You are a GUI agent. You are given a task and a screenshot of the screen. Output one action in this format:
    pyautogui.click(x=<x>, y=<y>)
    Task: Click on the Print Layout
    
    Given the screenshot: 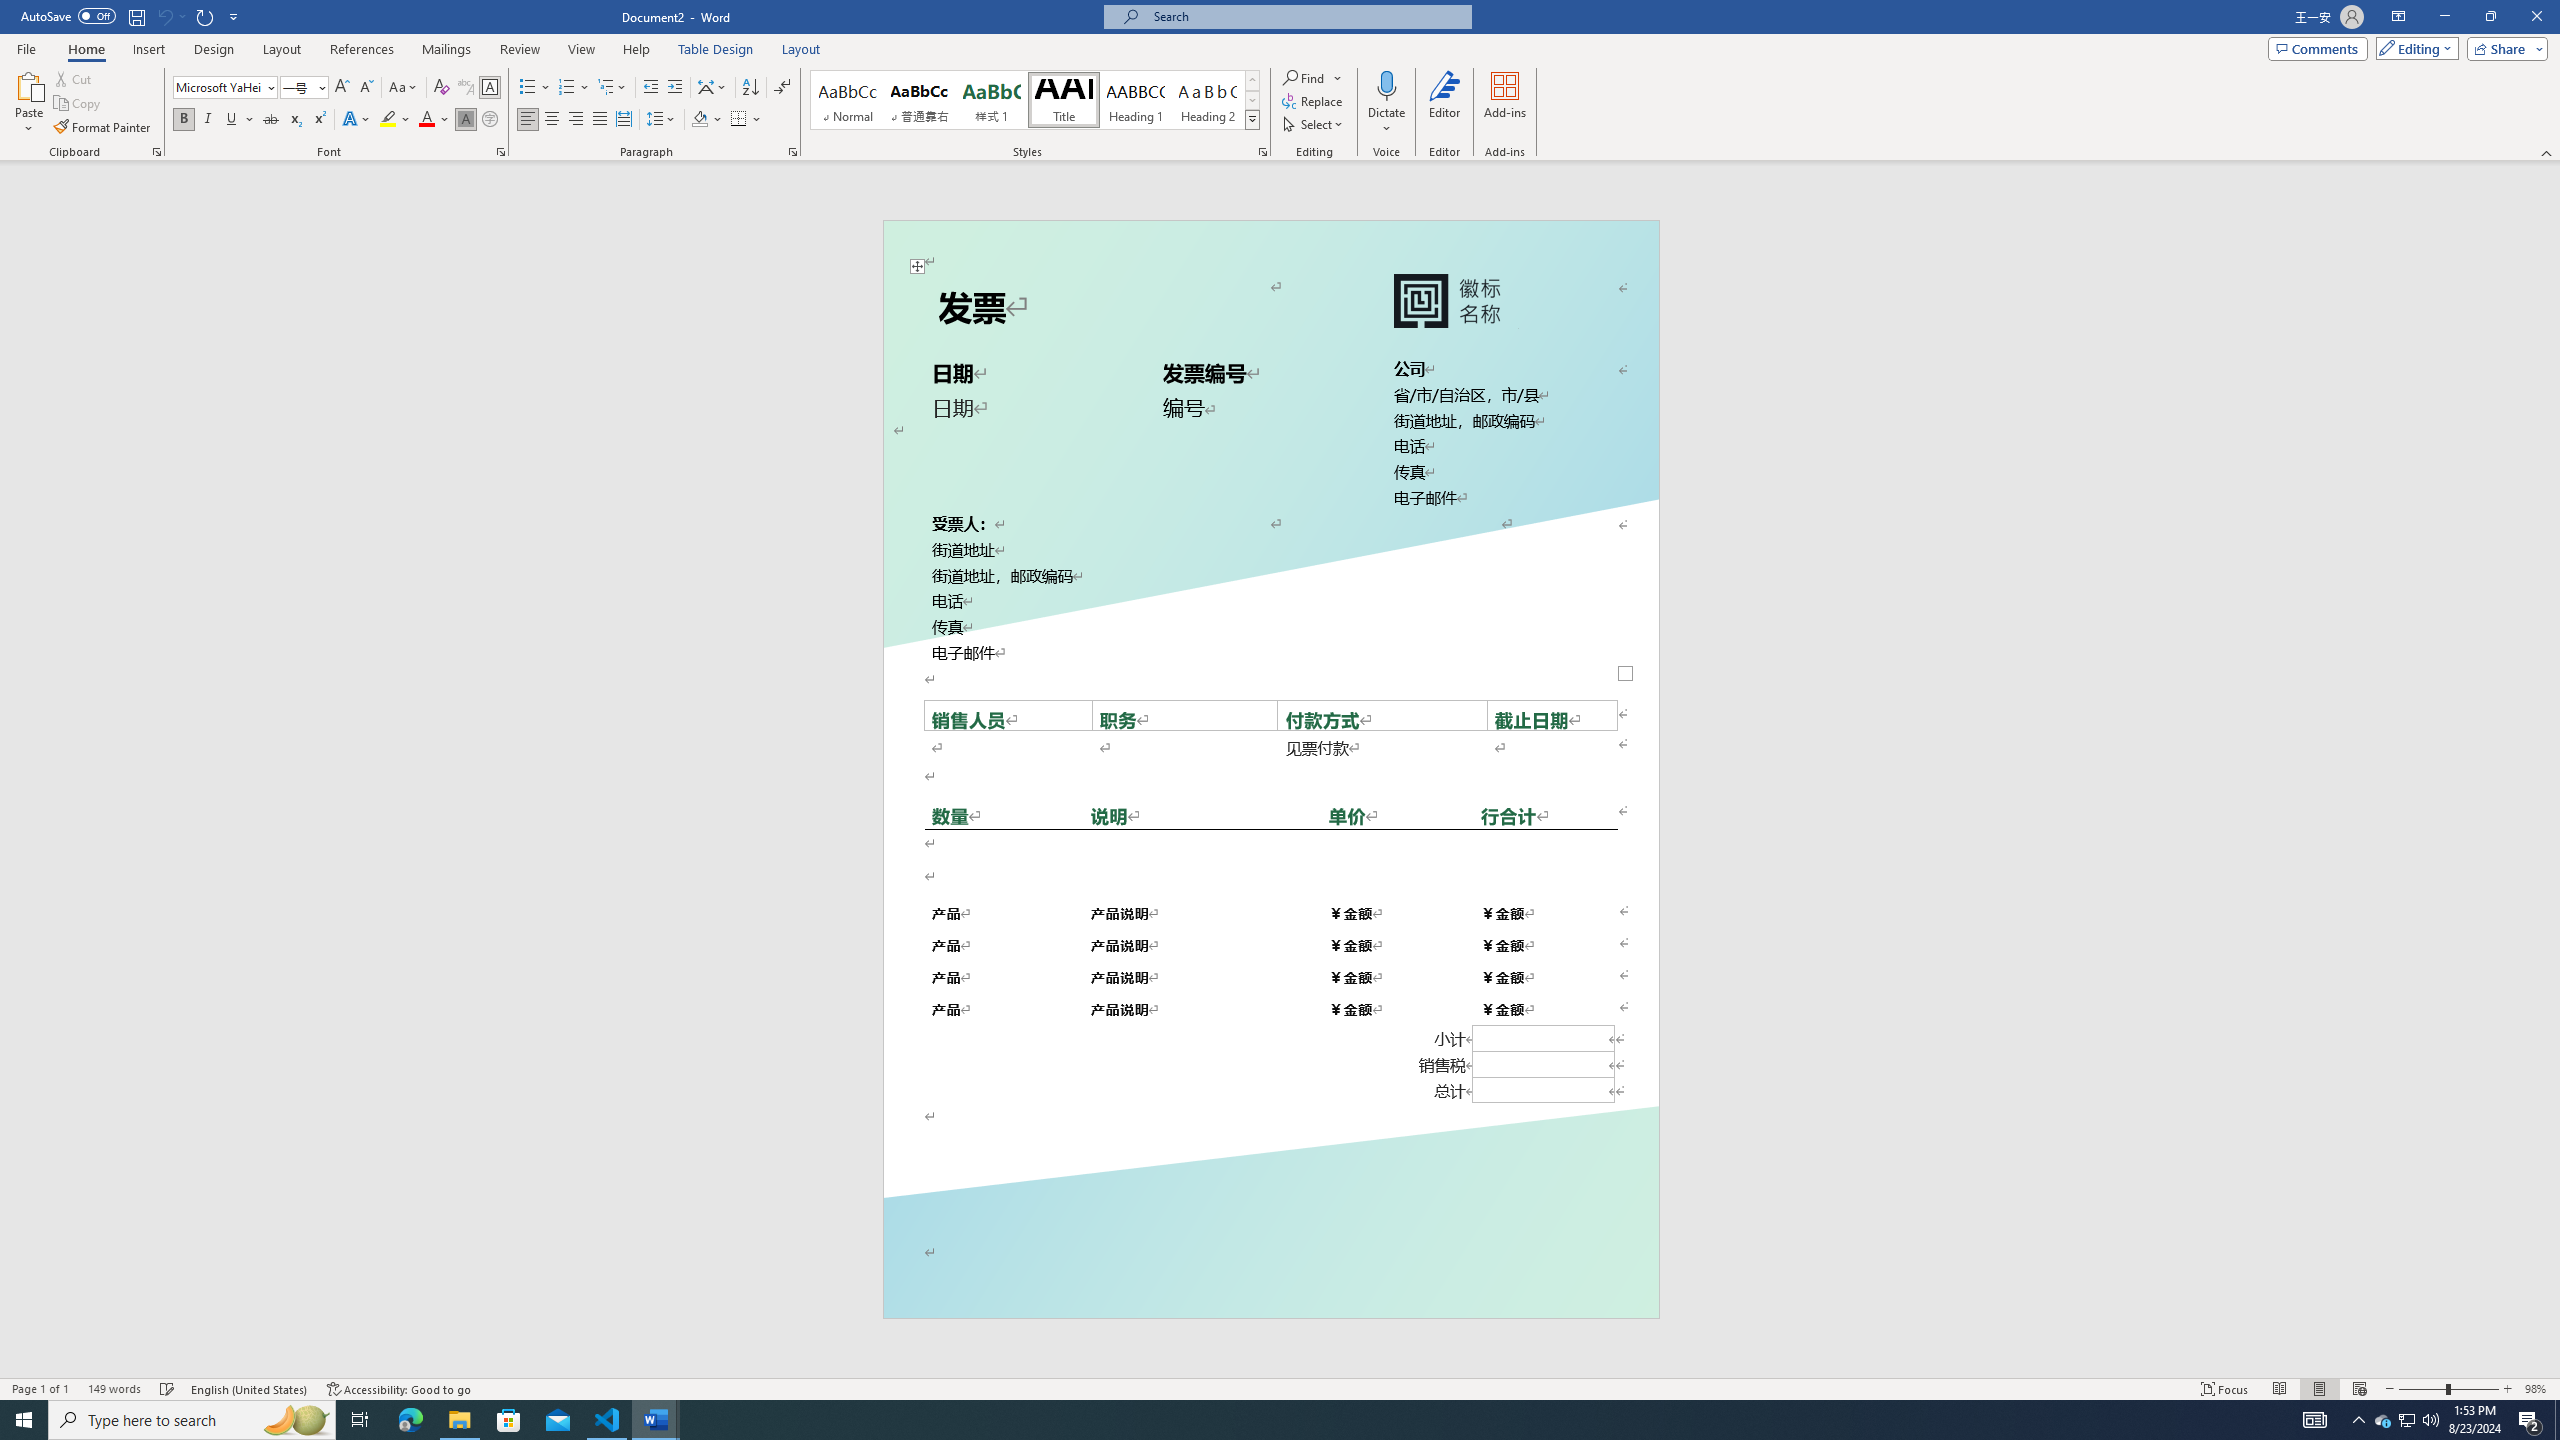 What is the action you would take?
    pyautogui.click(x=2318, y=1389)
    